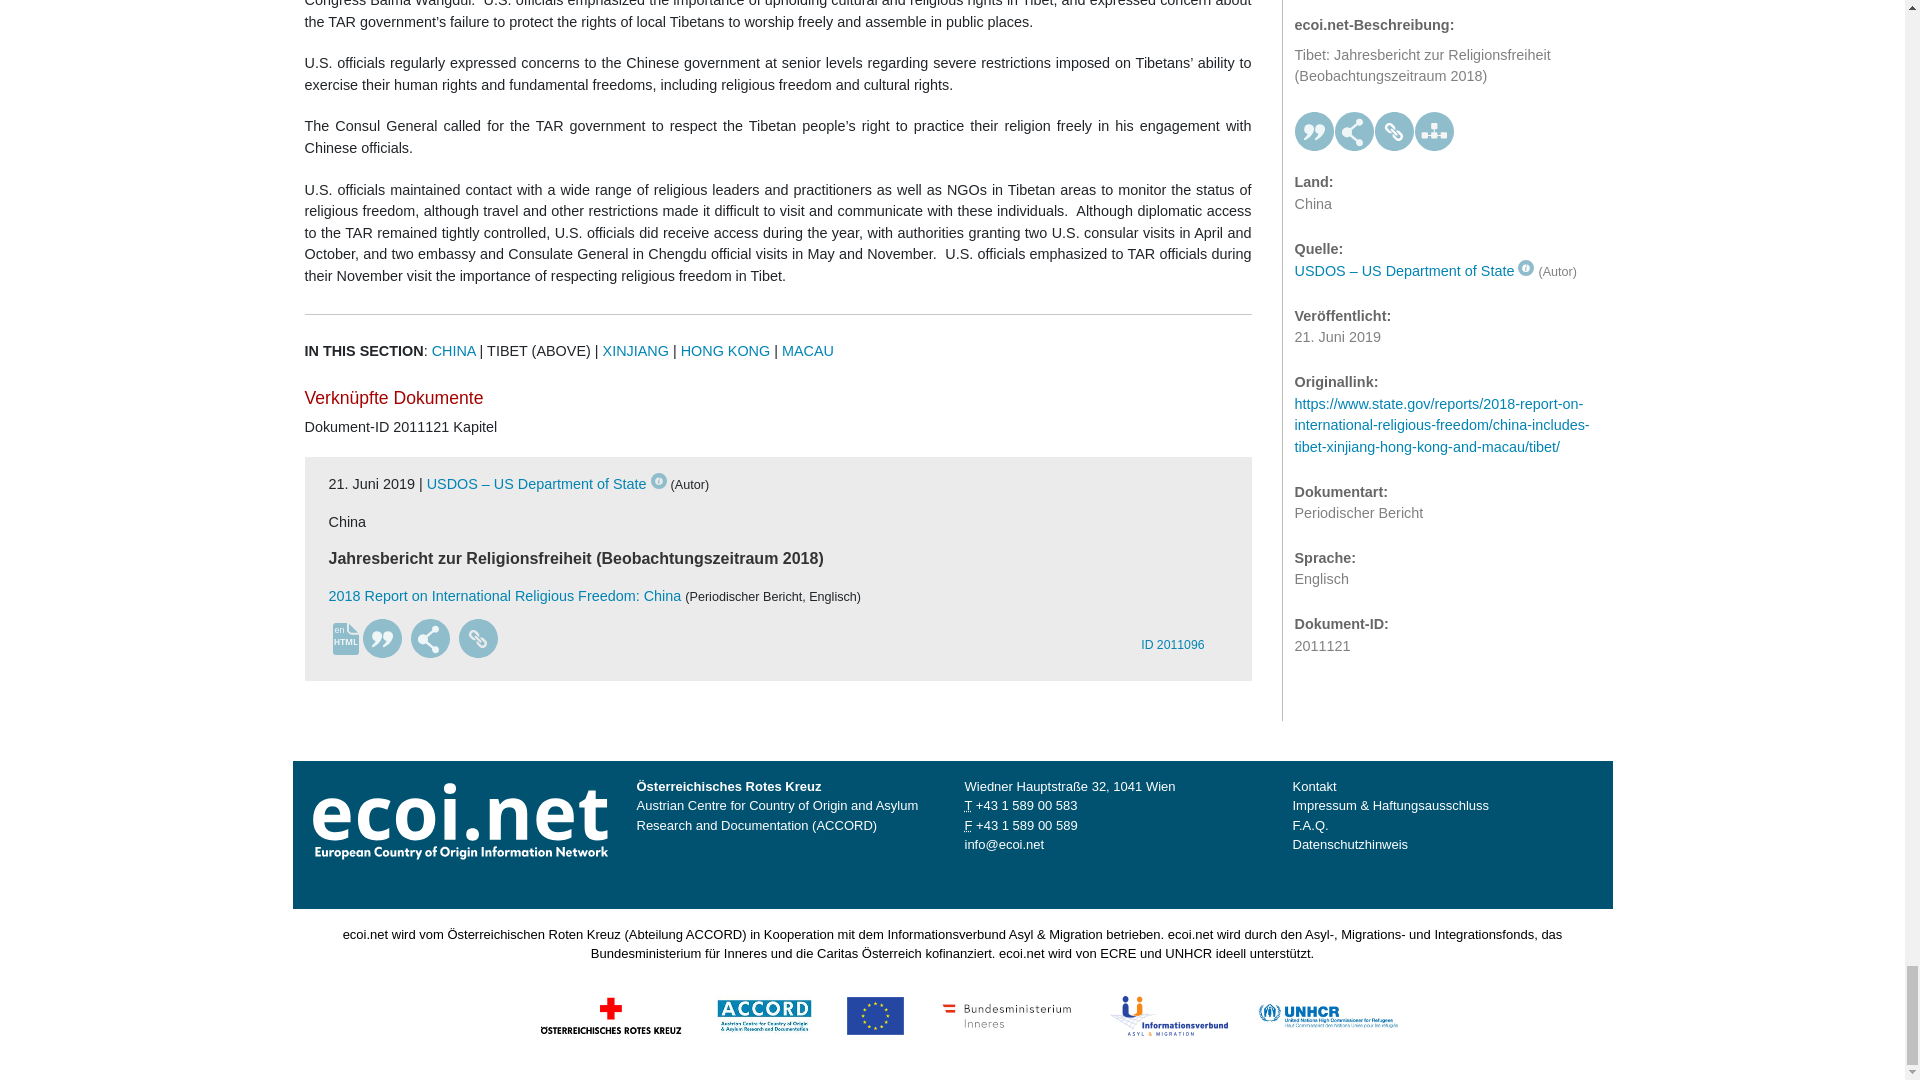 This screenshot has width=1920, height=1080. What do you see at coordinates (382, 638) in the screenshot?
I see `Zitieren als` at bounding box center [382, 638].